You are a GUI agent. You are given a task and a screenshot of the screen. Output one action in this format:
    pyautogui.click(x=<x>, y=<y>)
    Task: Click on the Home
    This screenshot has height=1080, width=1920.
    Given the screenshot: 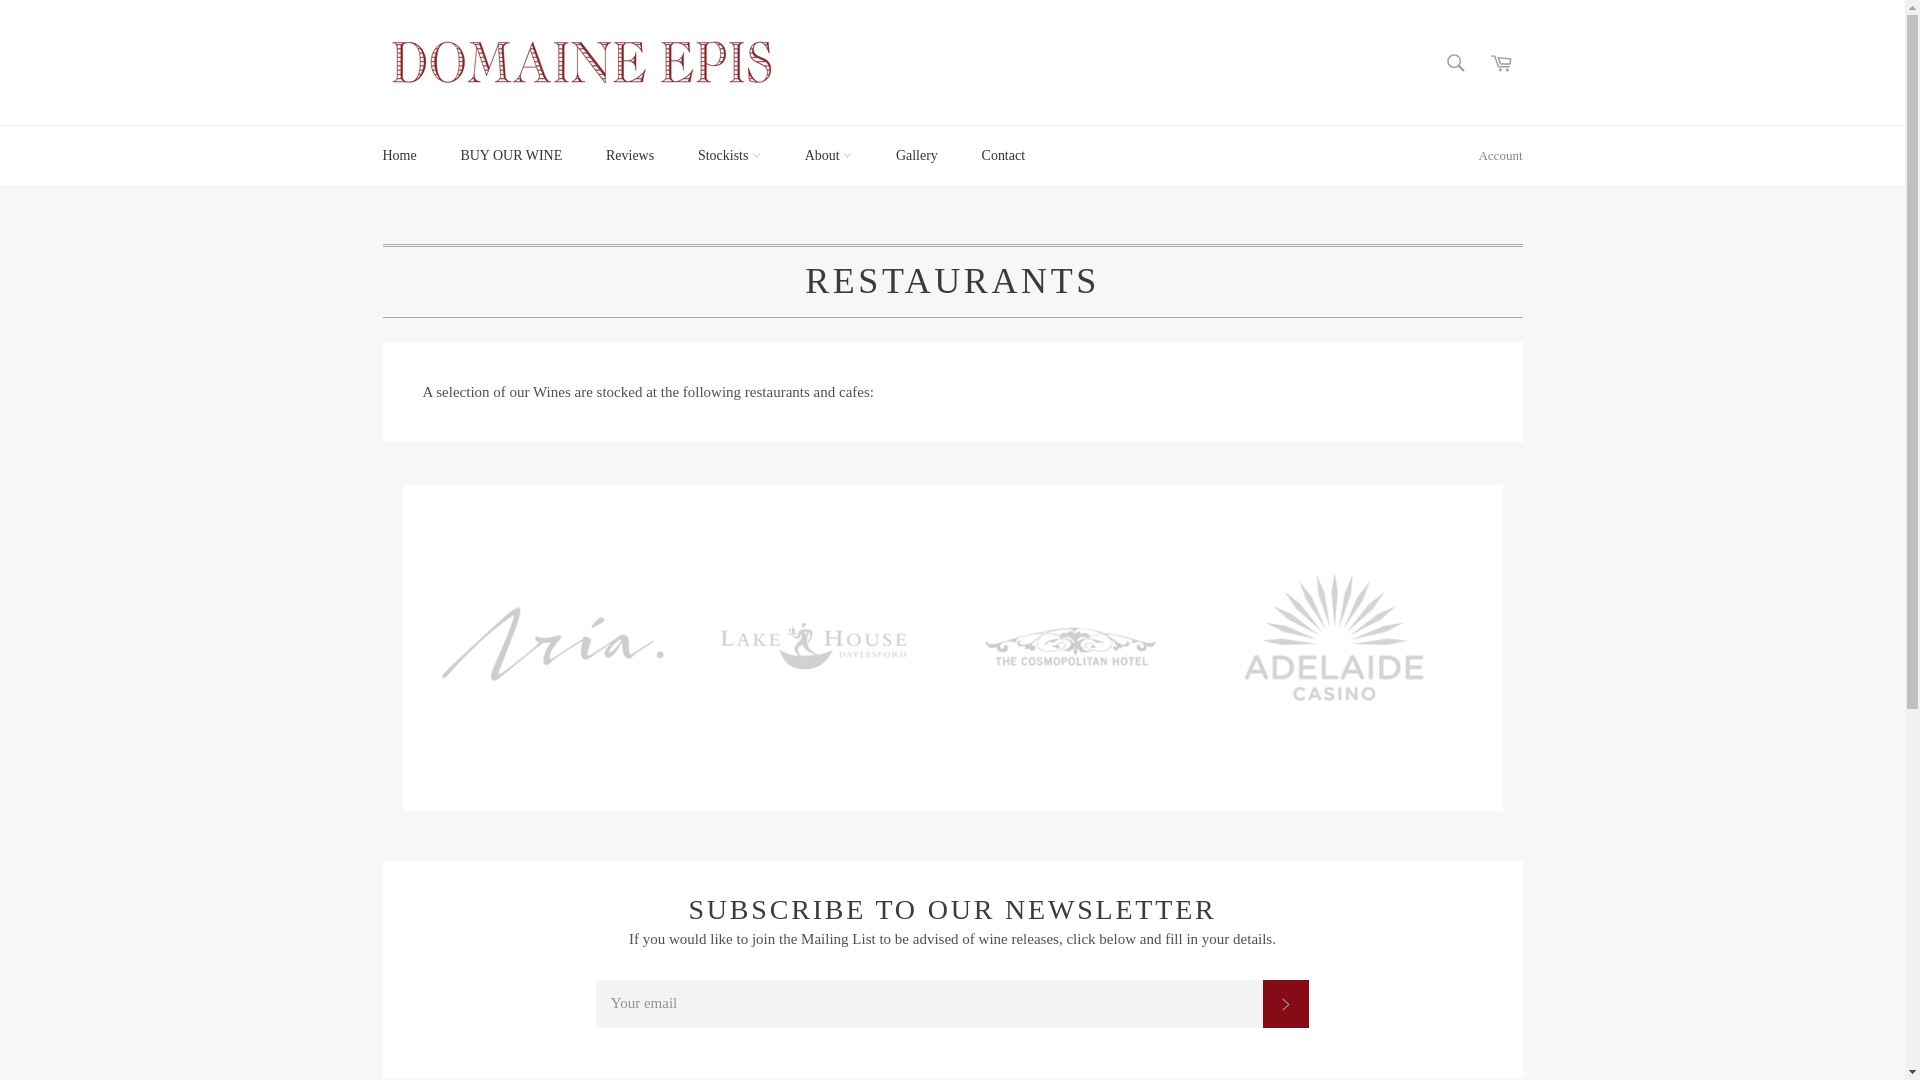 What is the action you would take?
    pyautogui.click(x=399, y=156)
    